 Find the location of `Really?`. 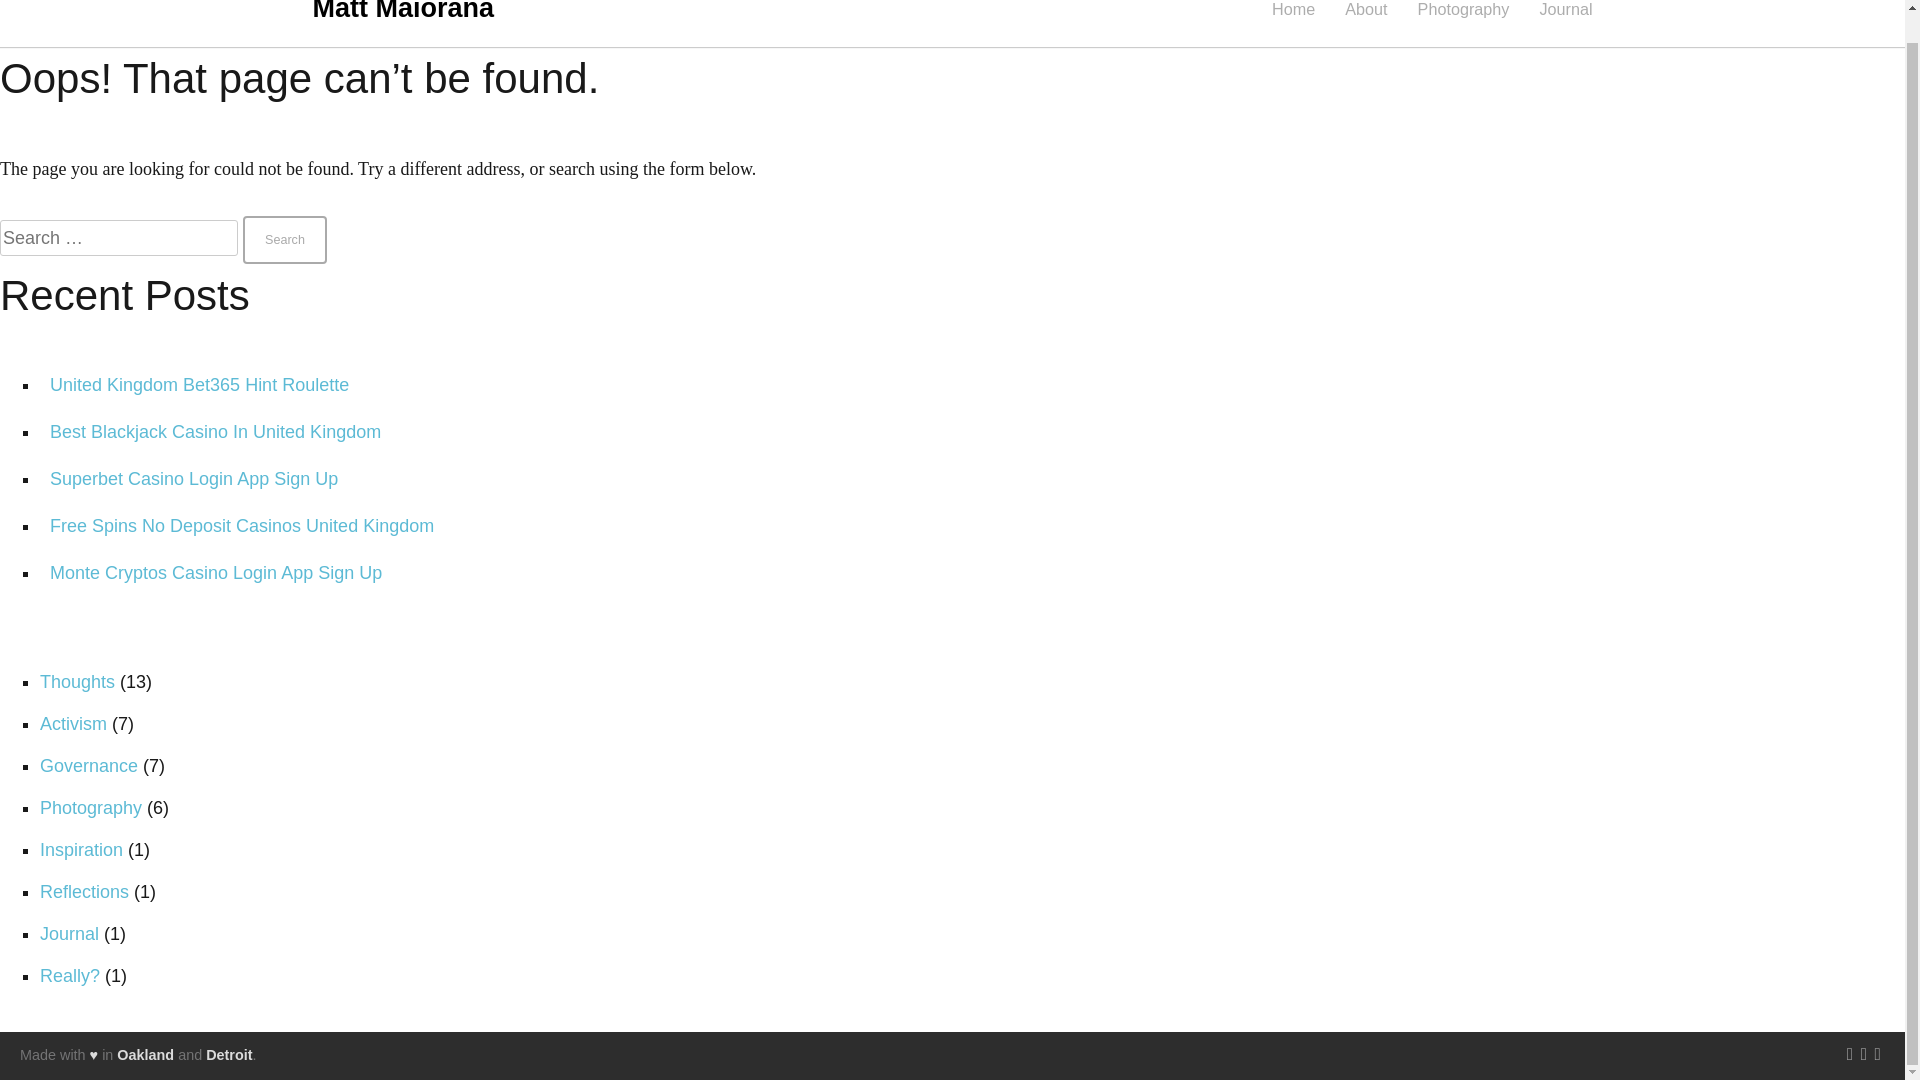

Really? is located at coordinates (70, 976).